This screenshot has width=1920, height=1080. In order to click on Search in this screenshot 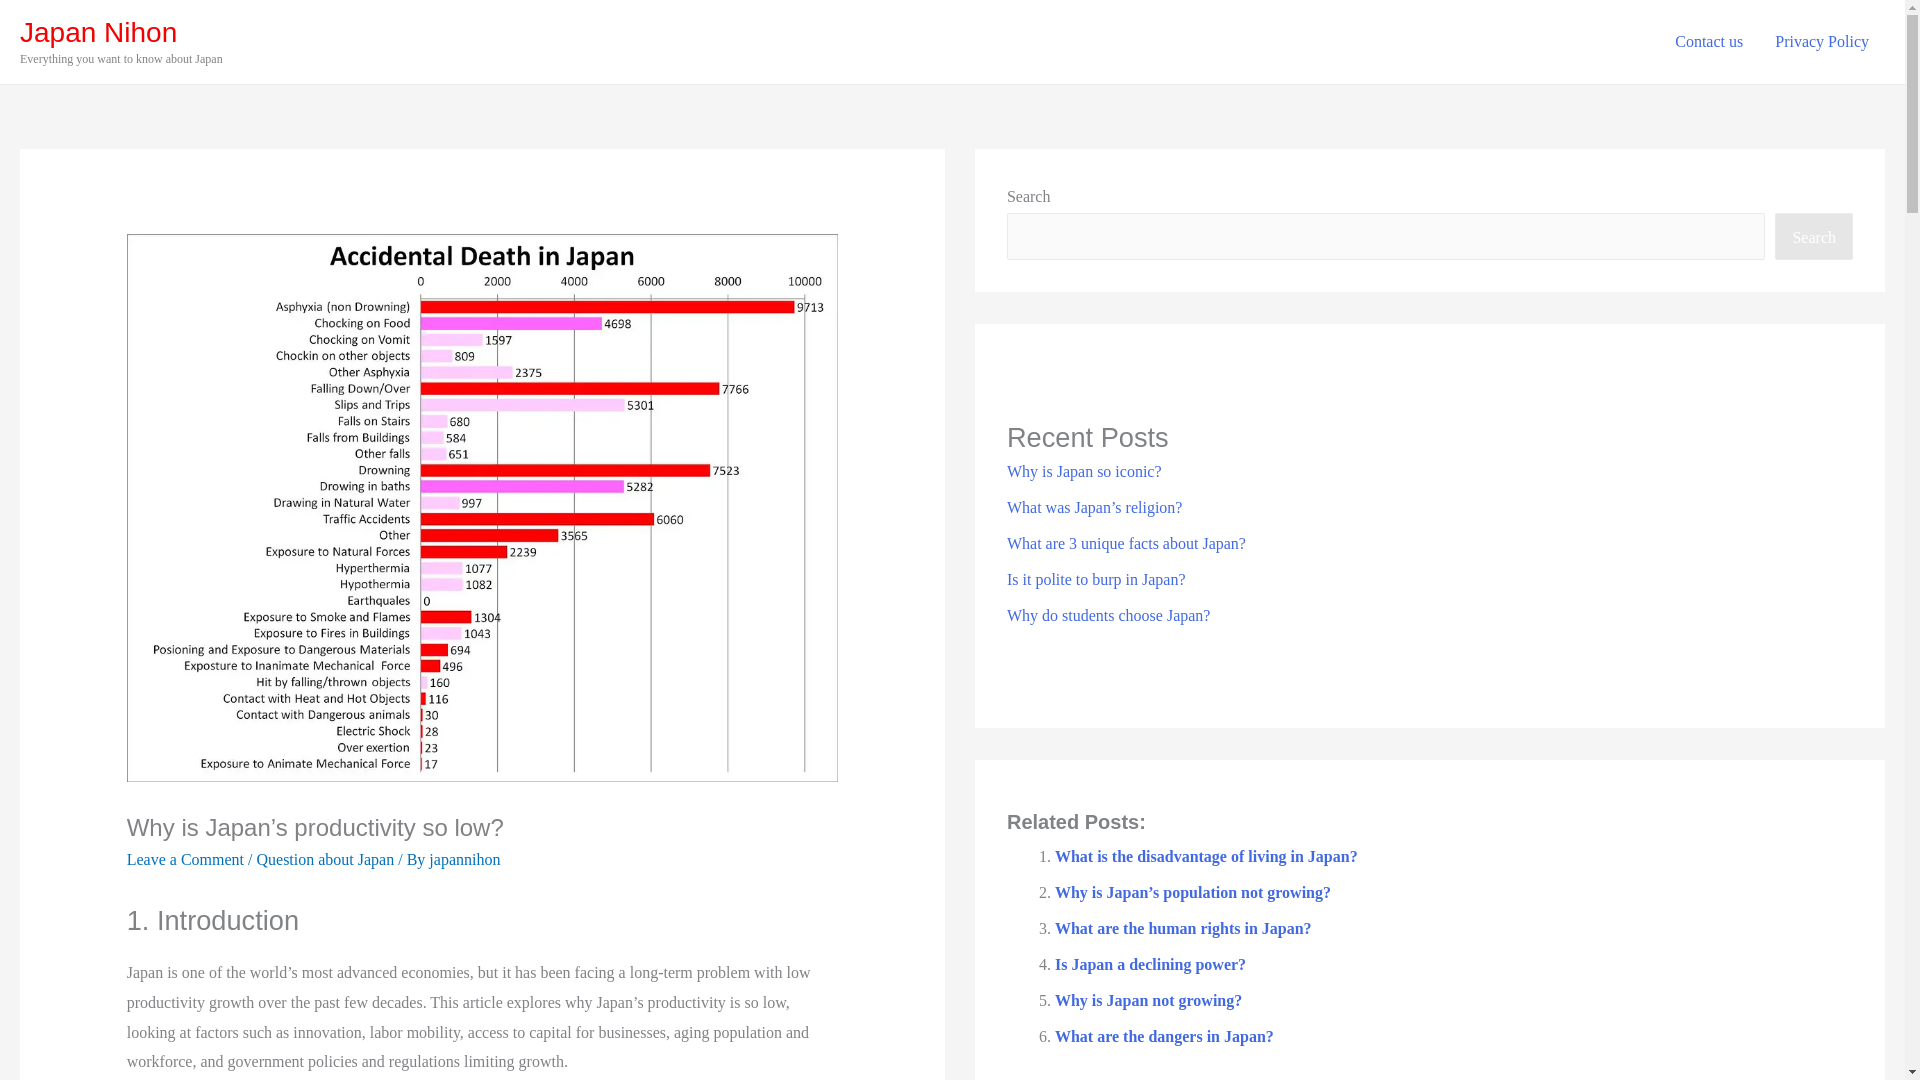, I will do `click(1813, 236)`.